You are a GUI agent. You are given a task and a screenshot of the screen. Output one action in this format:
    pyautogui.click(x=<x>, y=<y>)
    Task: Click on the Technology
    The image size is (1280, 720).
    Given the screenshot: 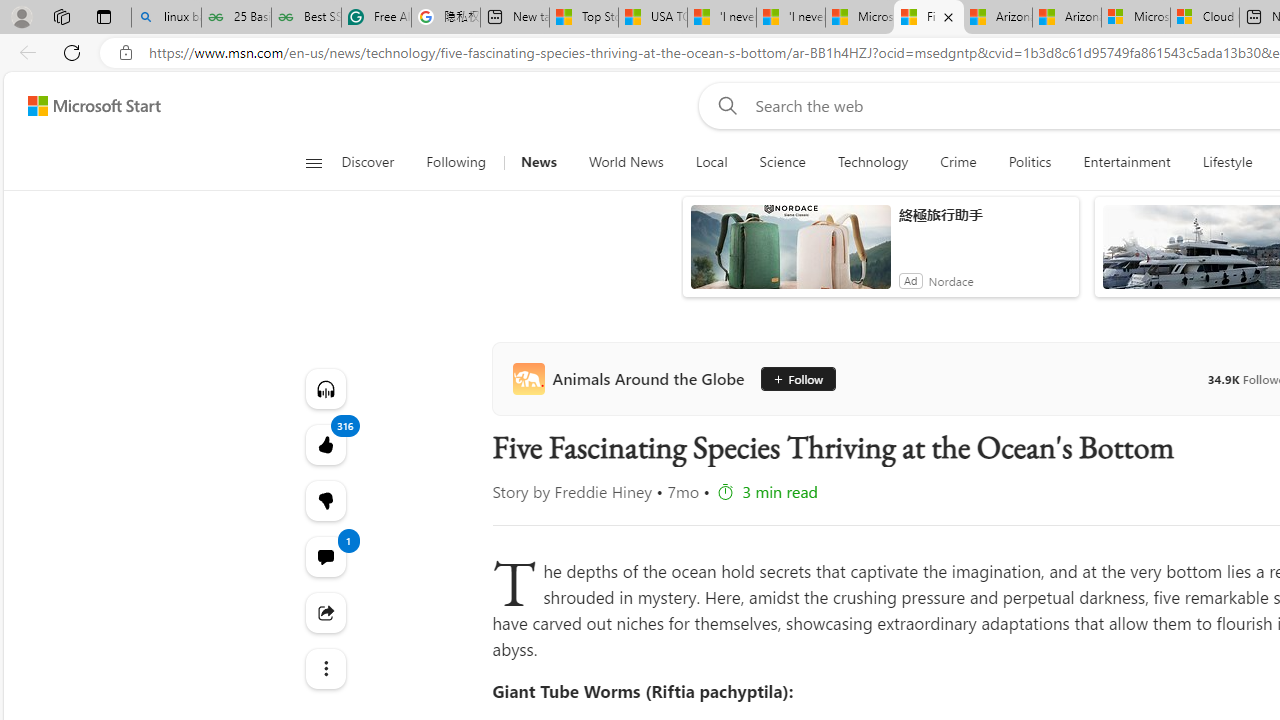 What is the action you would take?
    pyautogui.click(x=872, y=162)
    